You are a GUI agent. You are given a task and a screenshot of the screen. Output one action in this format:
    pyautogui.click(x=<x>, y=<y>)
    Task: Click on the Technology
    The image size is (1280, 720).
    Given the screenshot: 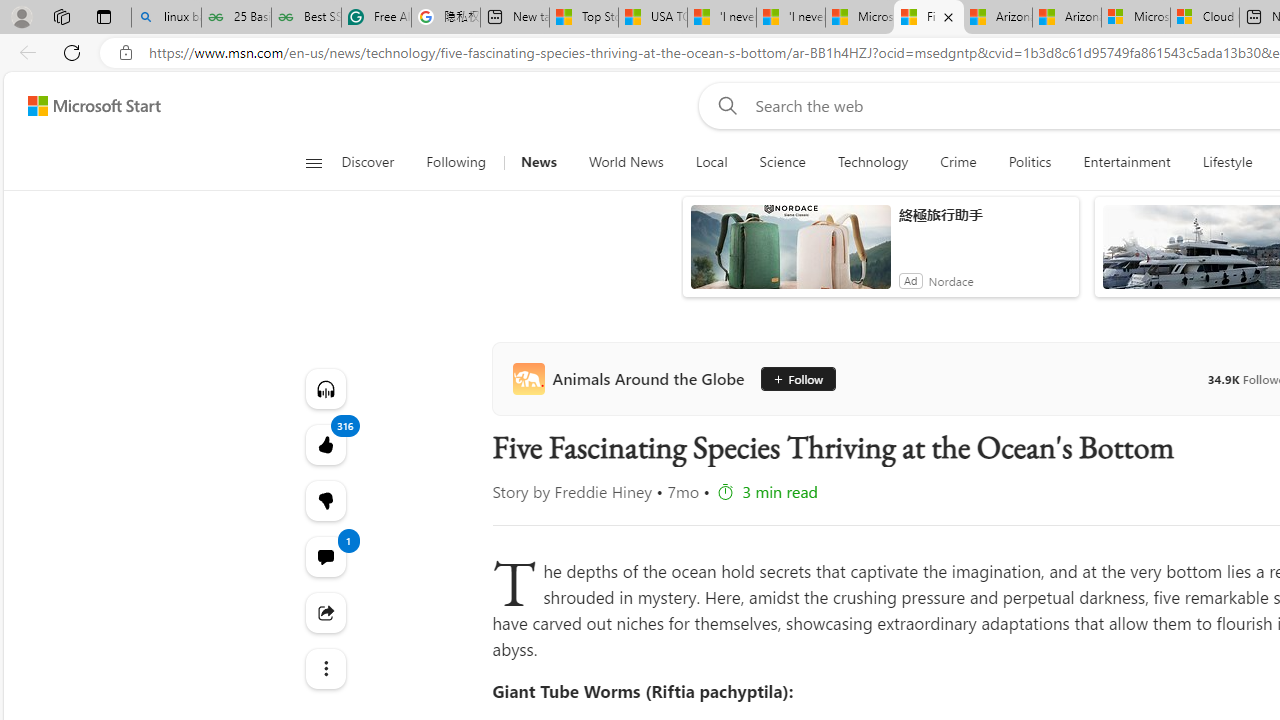 What is the action you would take?
    pyautogui.click(x=872, y=162)
    